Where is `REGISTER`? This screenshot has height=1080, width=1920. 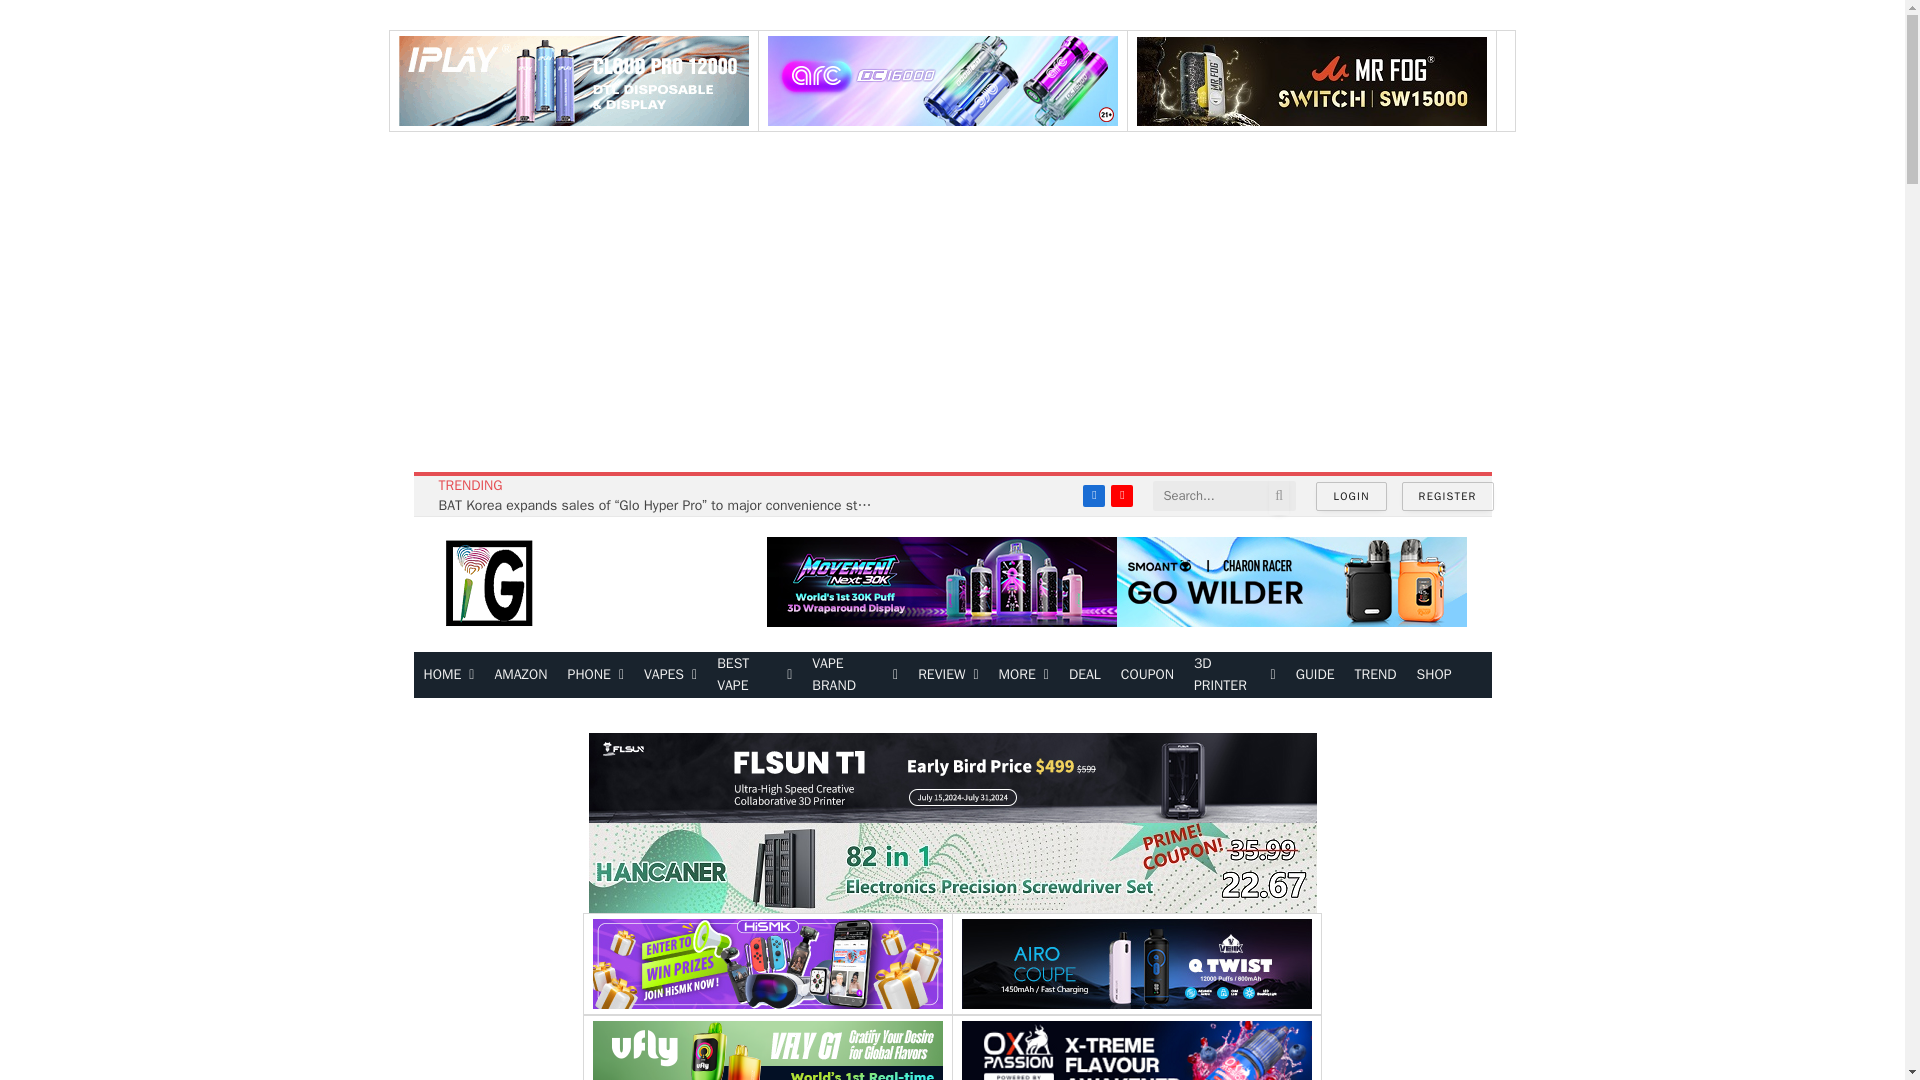 REGISTER is located at coordinates (1447, 496).